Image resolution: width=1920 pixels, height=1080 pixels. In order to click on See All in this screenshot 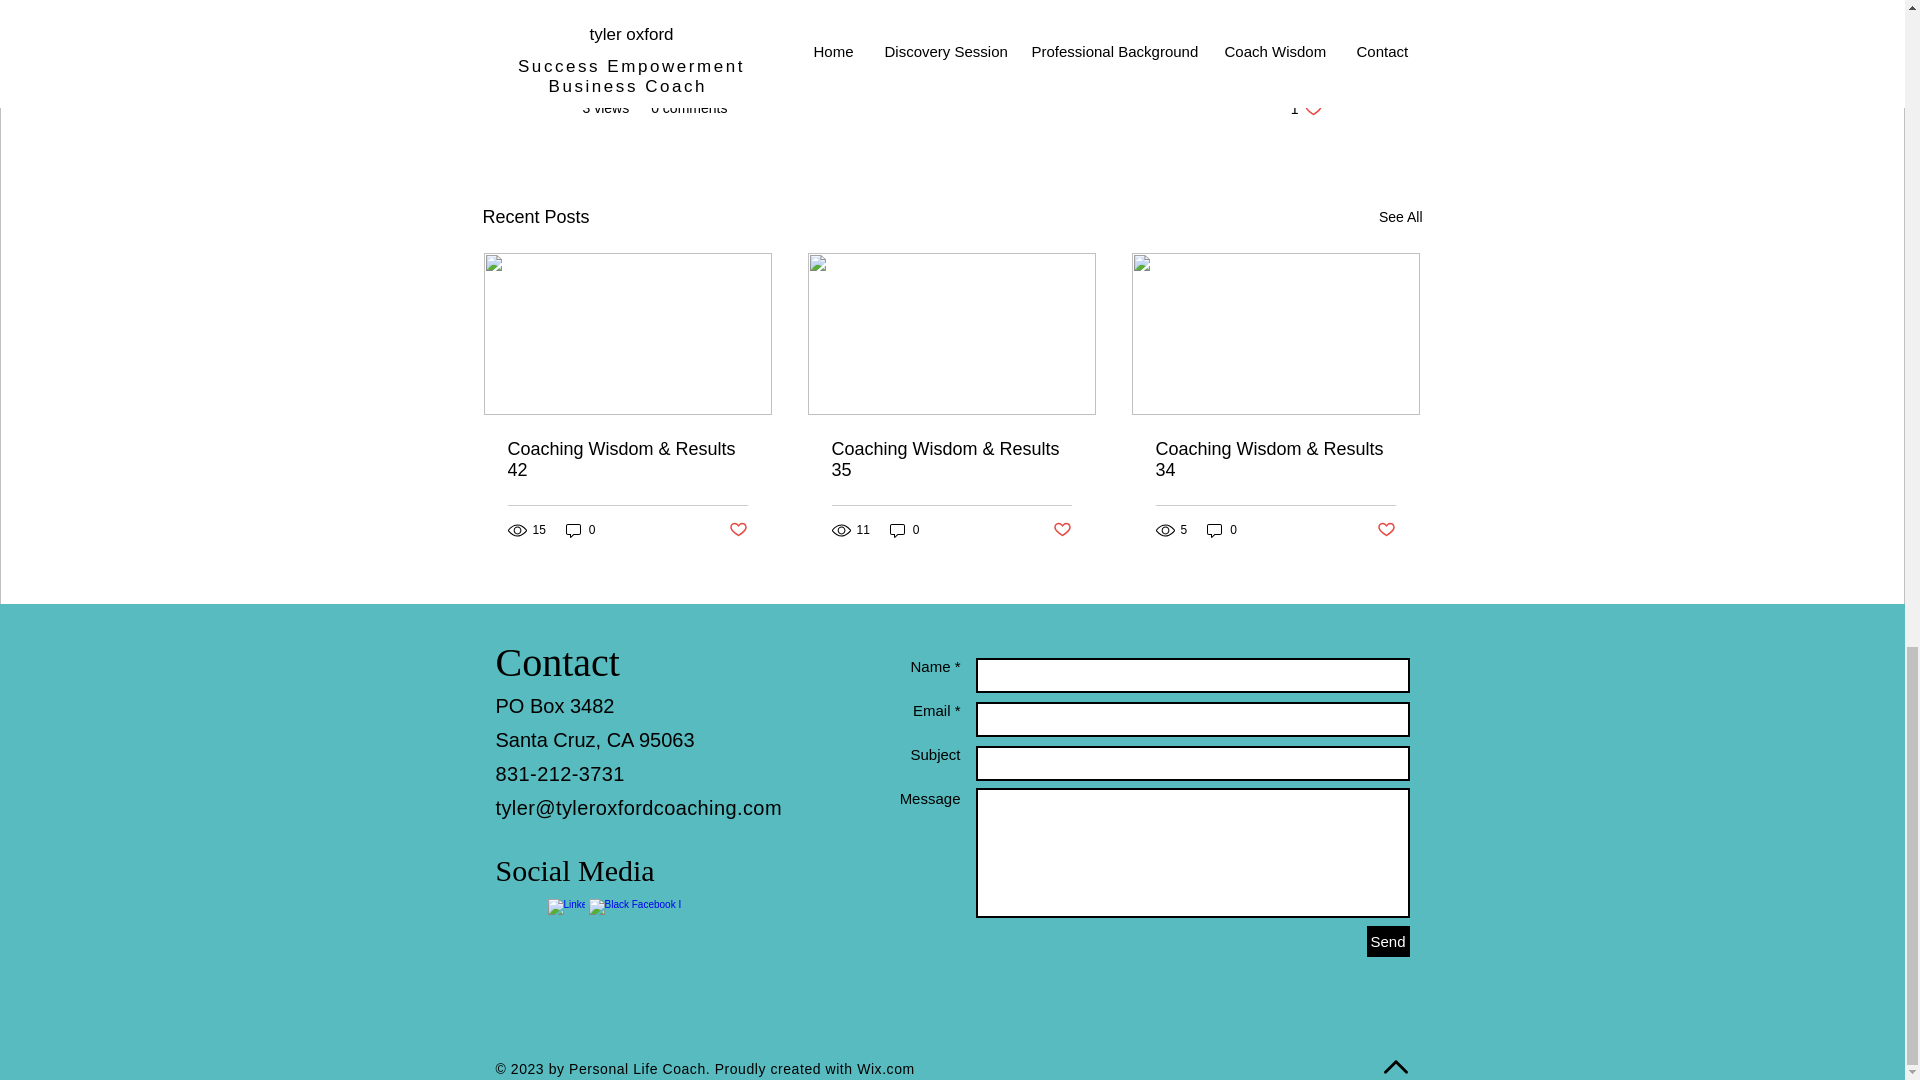, I will do `click(1306, 108)`.